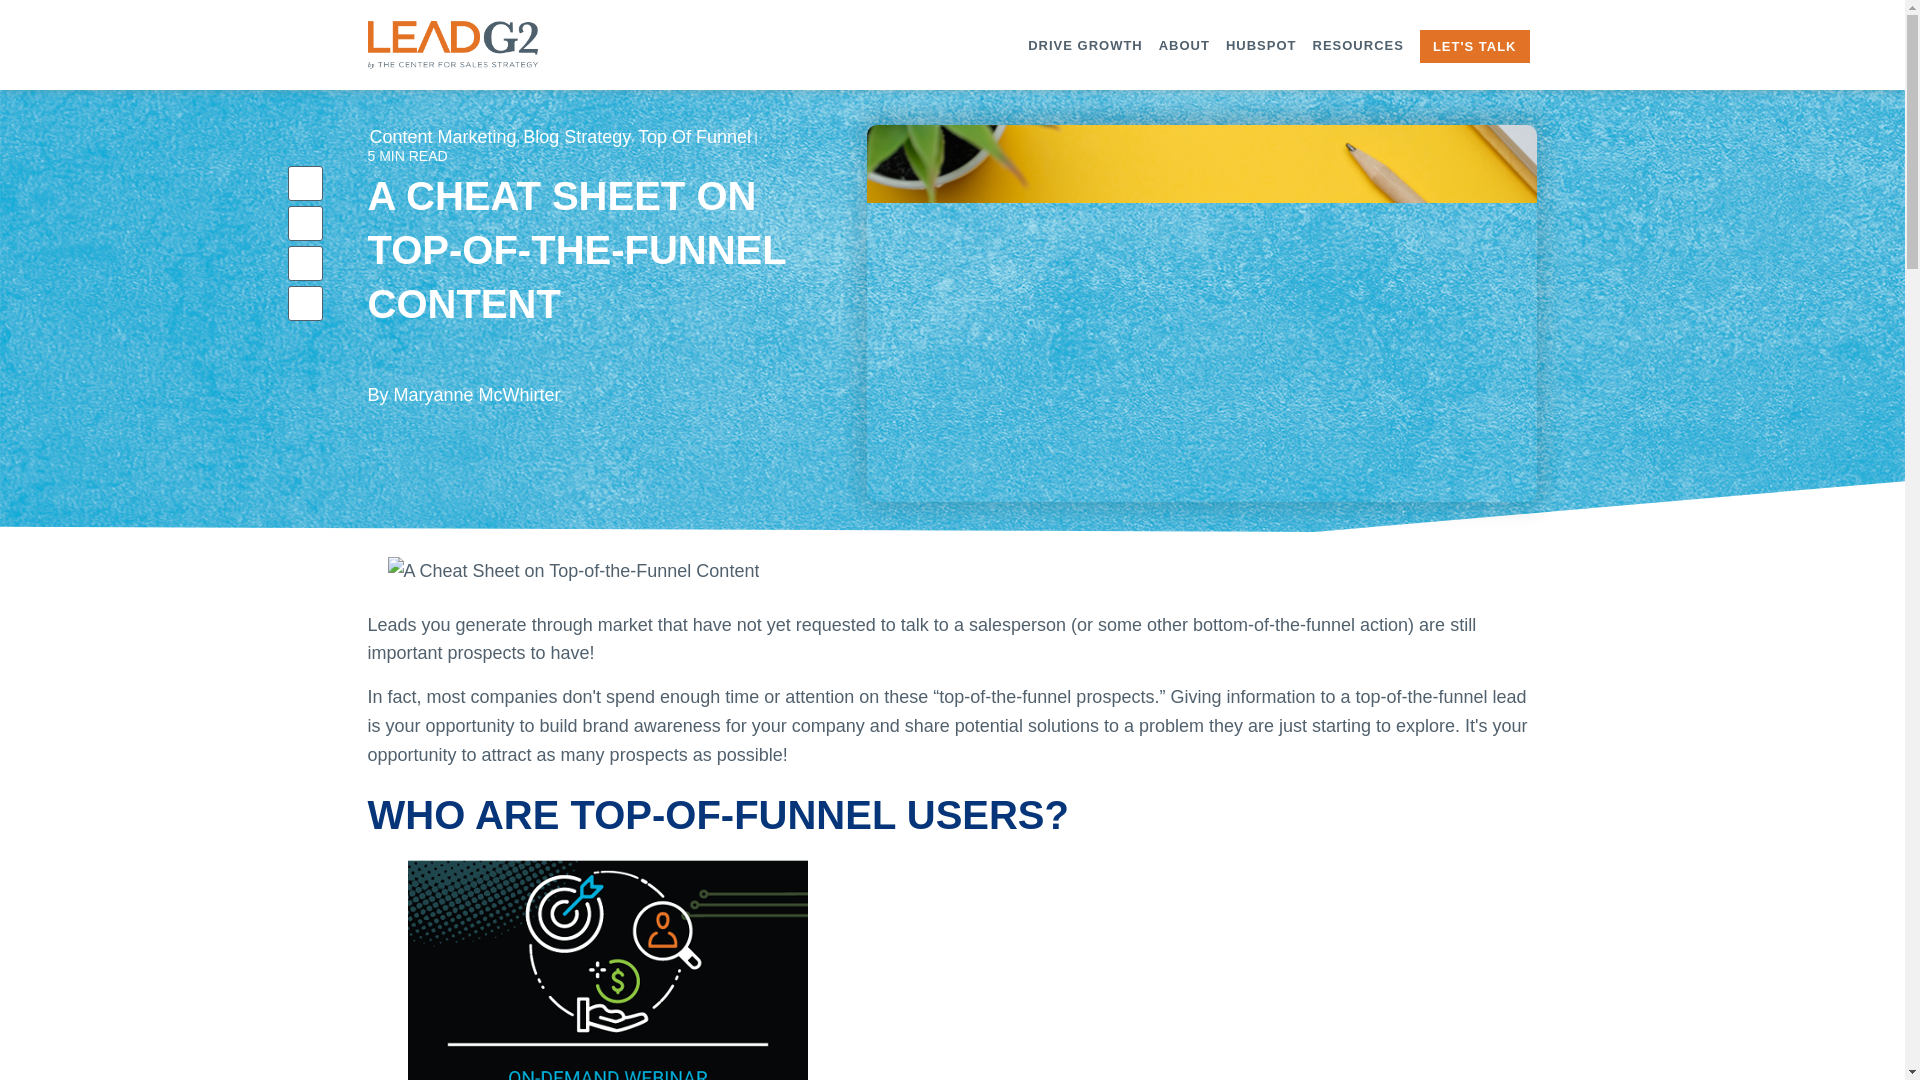 Image resolution: width=1920 pixels, height=1080 pixels. I want to click on LET'S TALK, so click(1474, 46).